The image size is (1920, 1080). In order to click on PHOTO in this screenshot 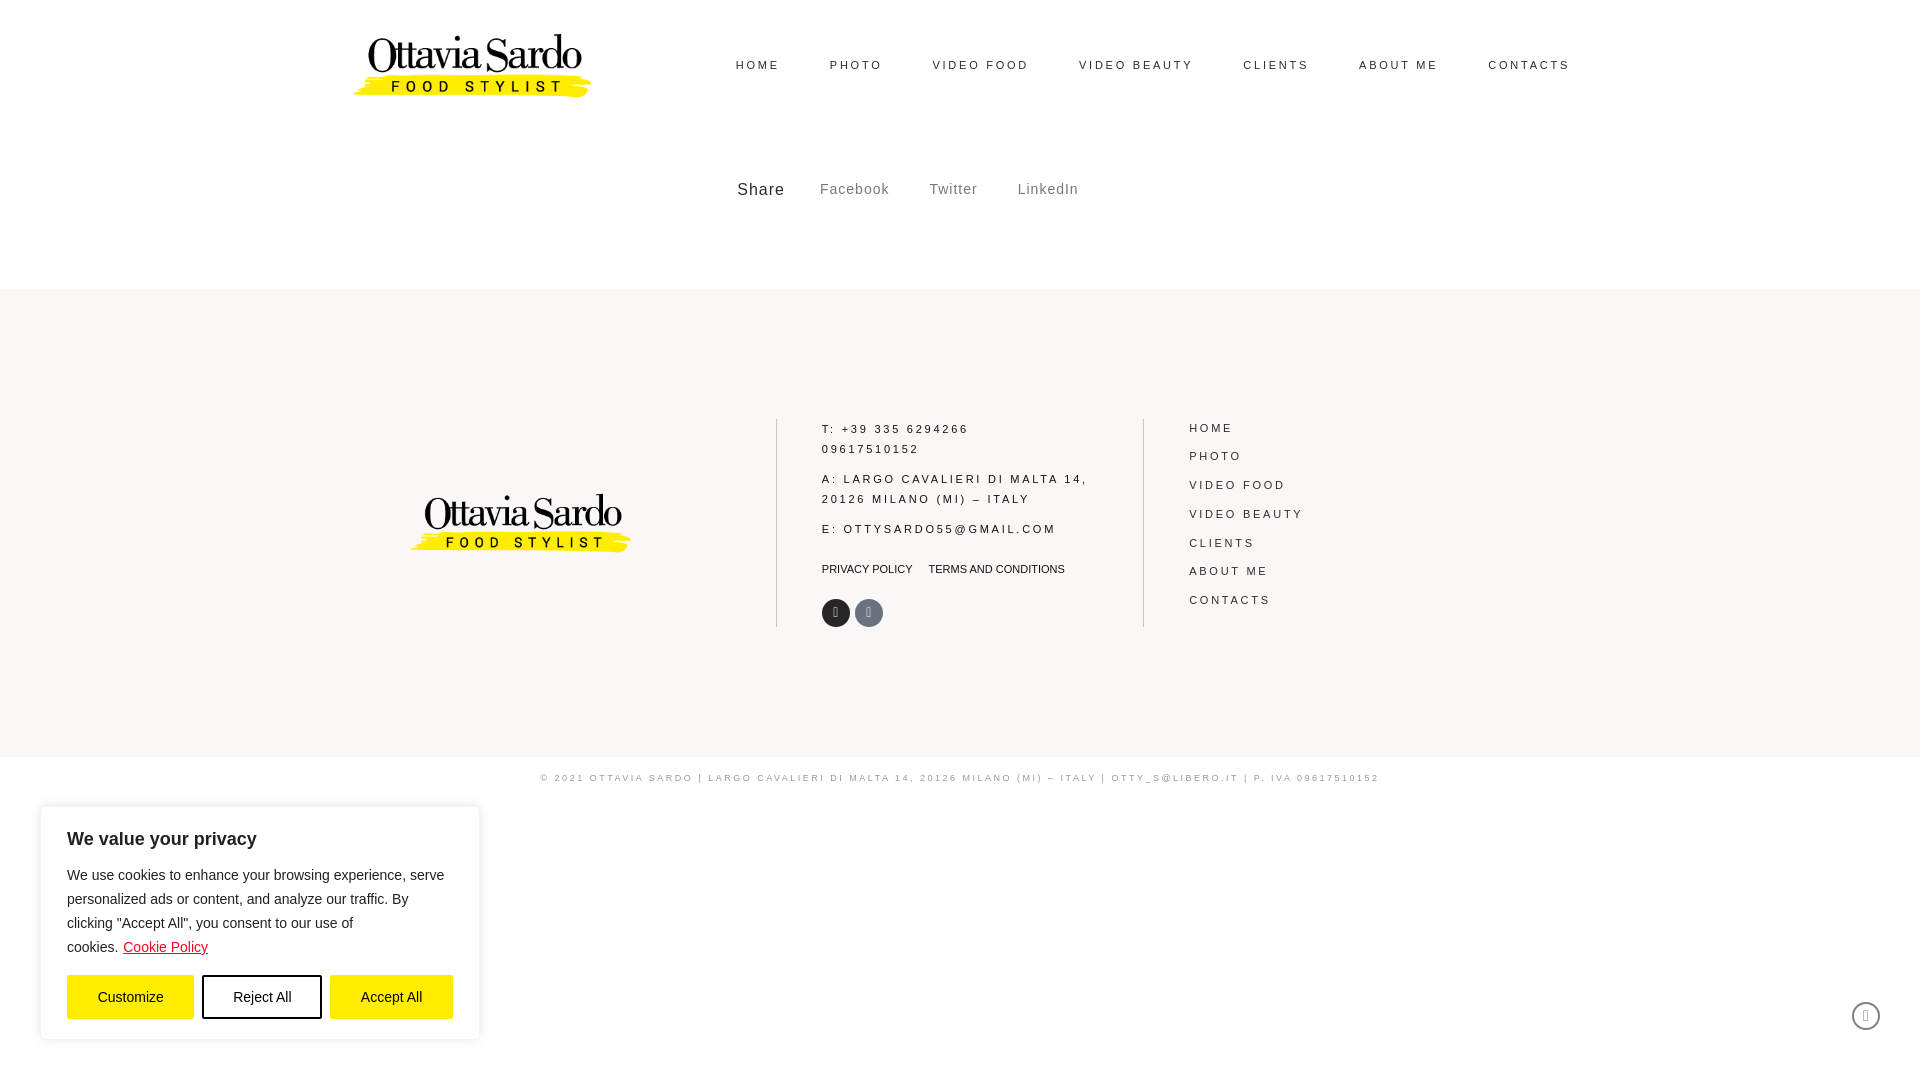, I will do `click(1350, 456)`.